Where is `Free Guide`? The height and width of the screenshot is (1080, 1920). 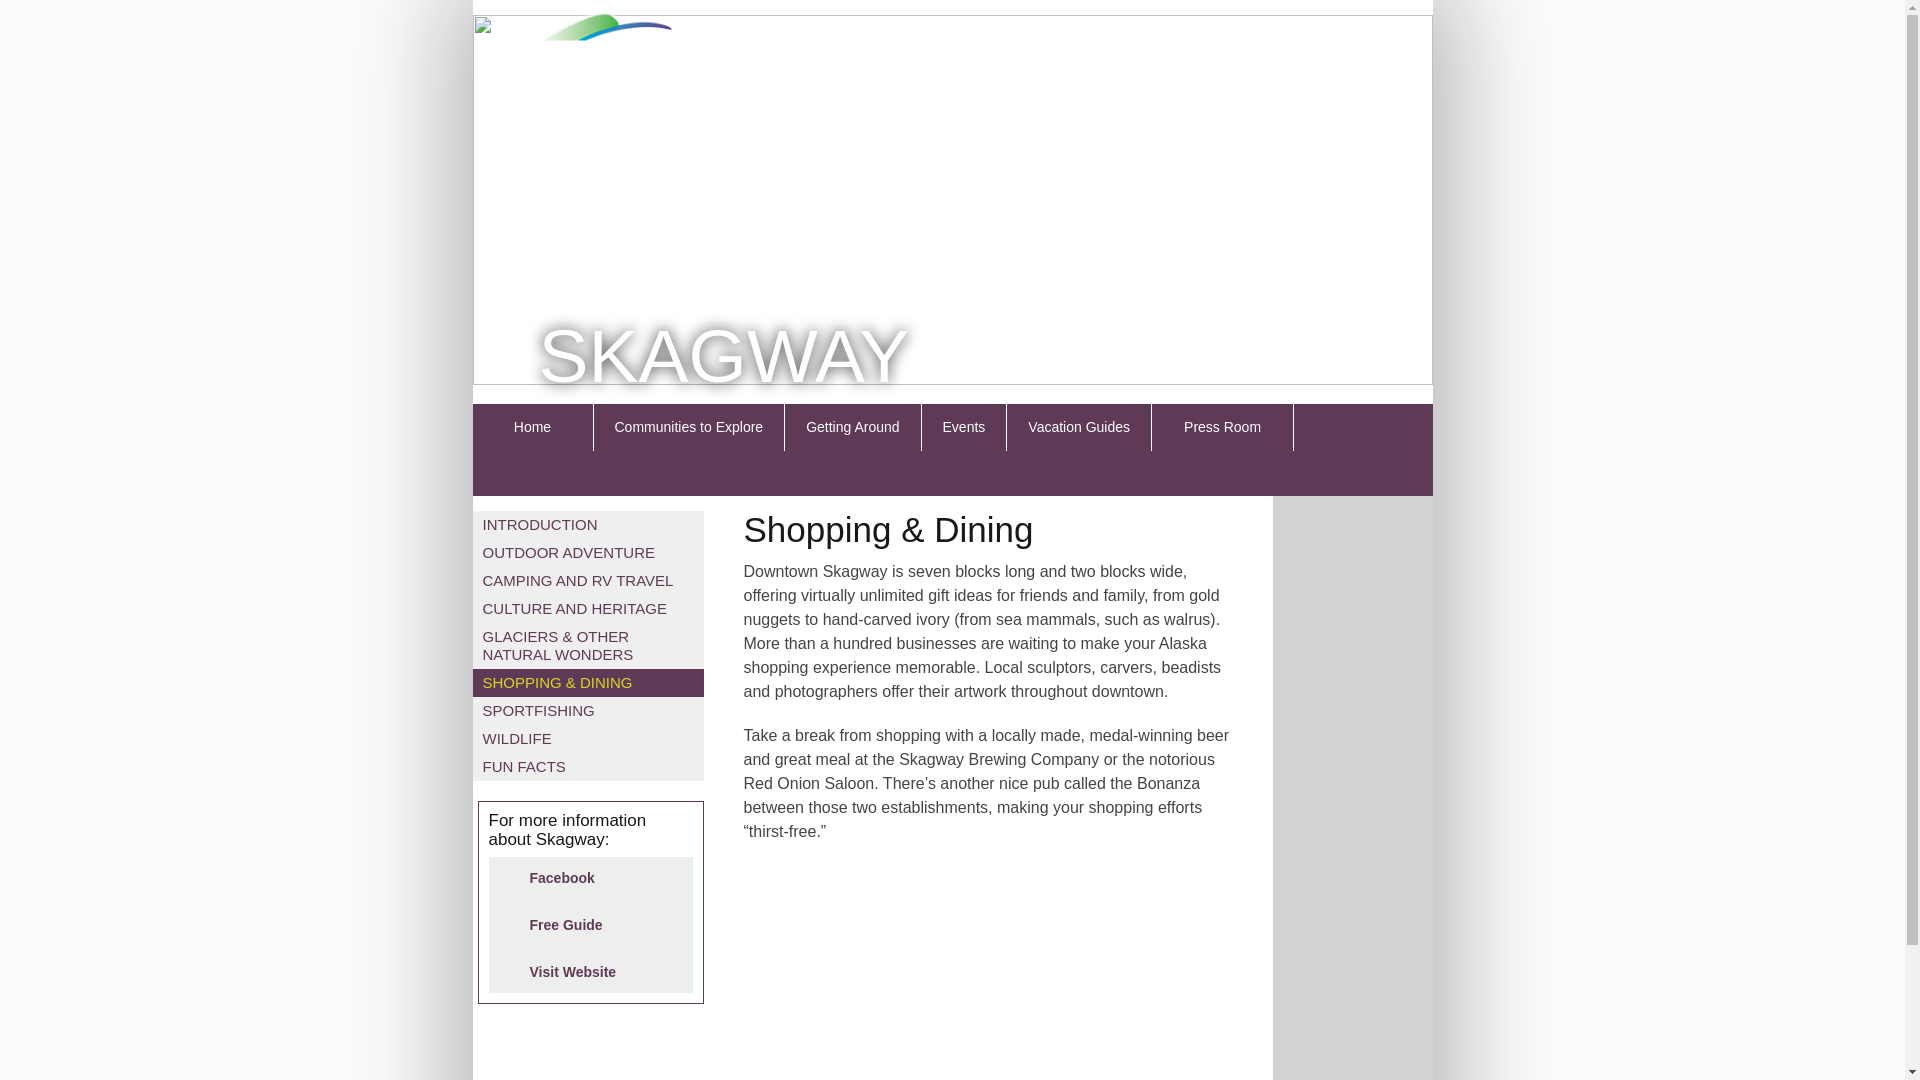
Free Guide is located at coordinates (590, 924).